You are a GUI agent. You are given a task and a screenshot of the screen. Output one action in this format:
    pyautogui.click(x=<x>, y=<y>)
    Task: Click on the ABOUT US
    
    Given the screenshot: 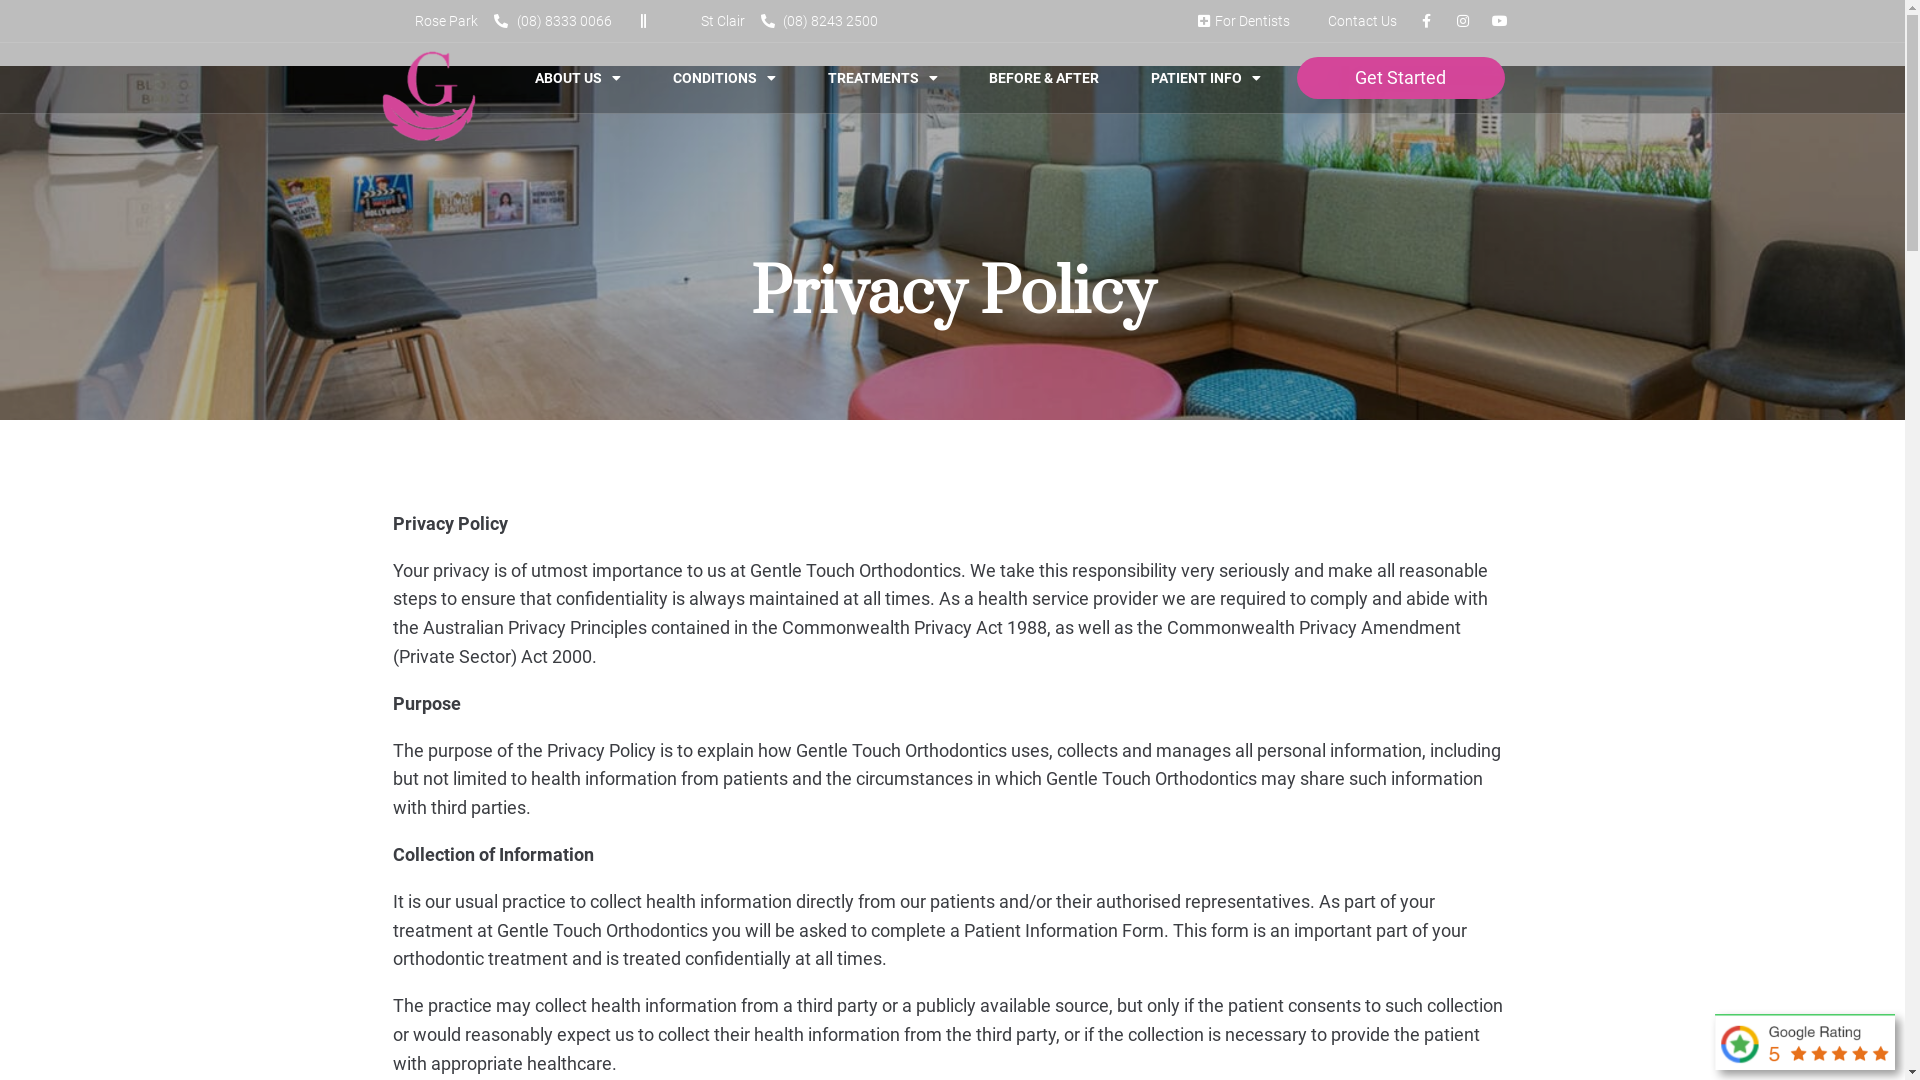 What is the action you would take?
    pyautogui.click(x=578, y=78)
    